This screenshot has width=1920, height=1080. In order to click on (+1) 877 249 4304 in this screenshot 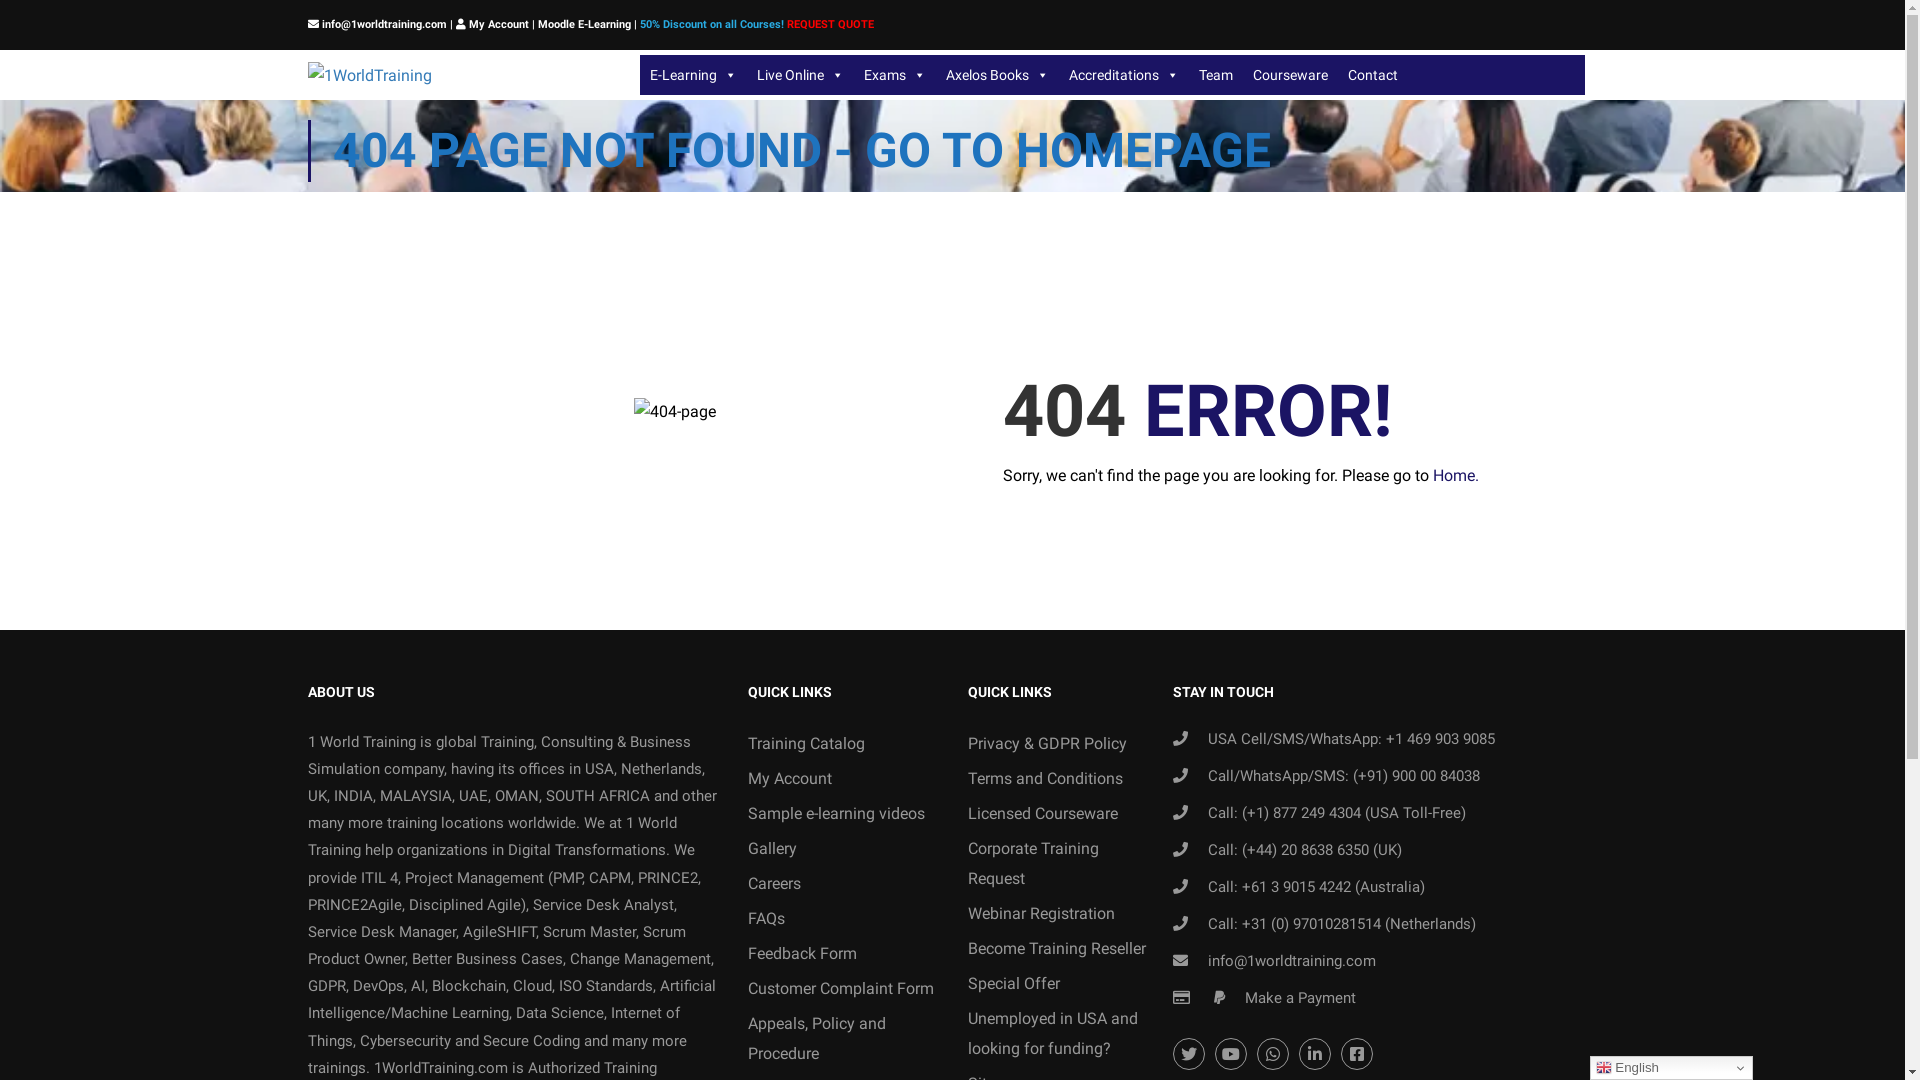, I will do `click(1302, 813)`.